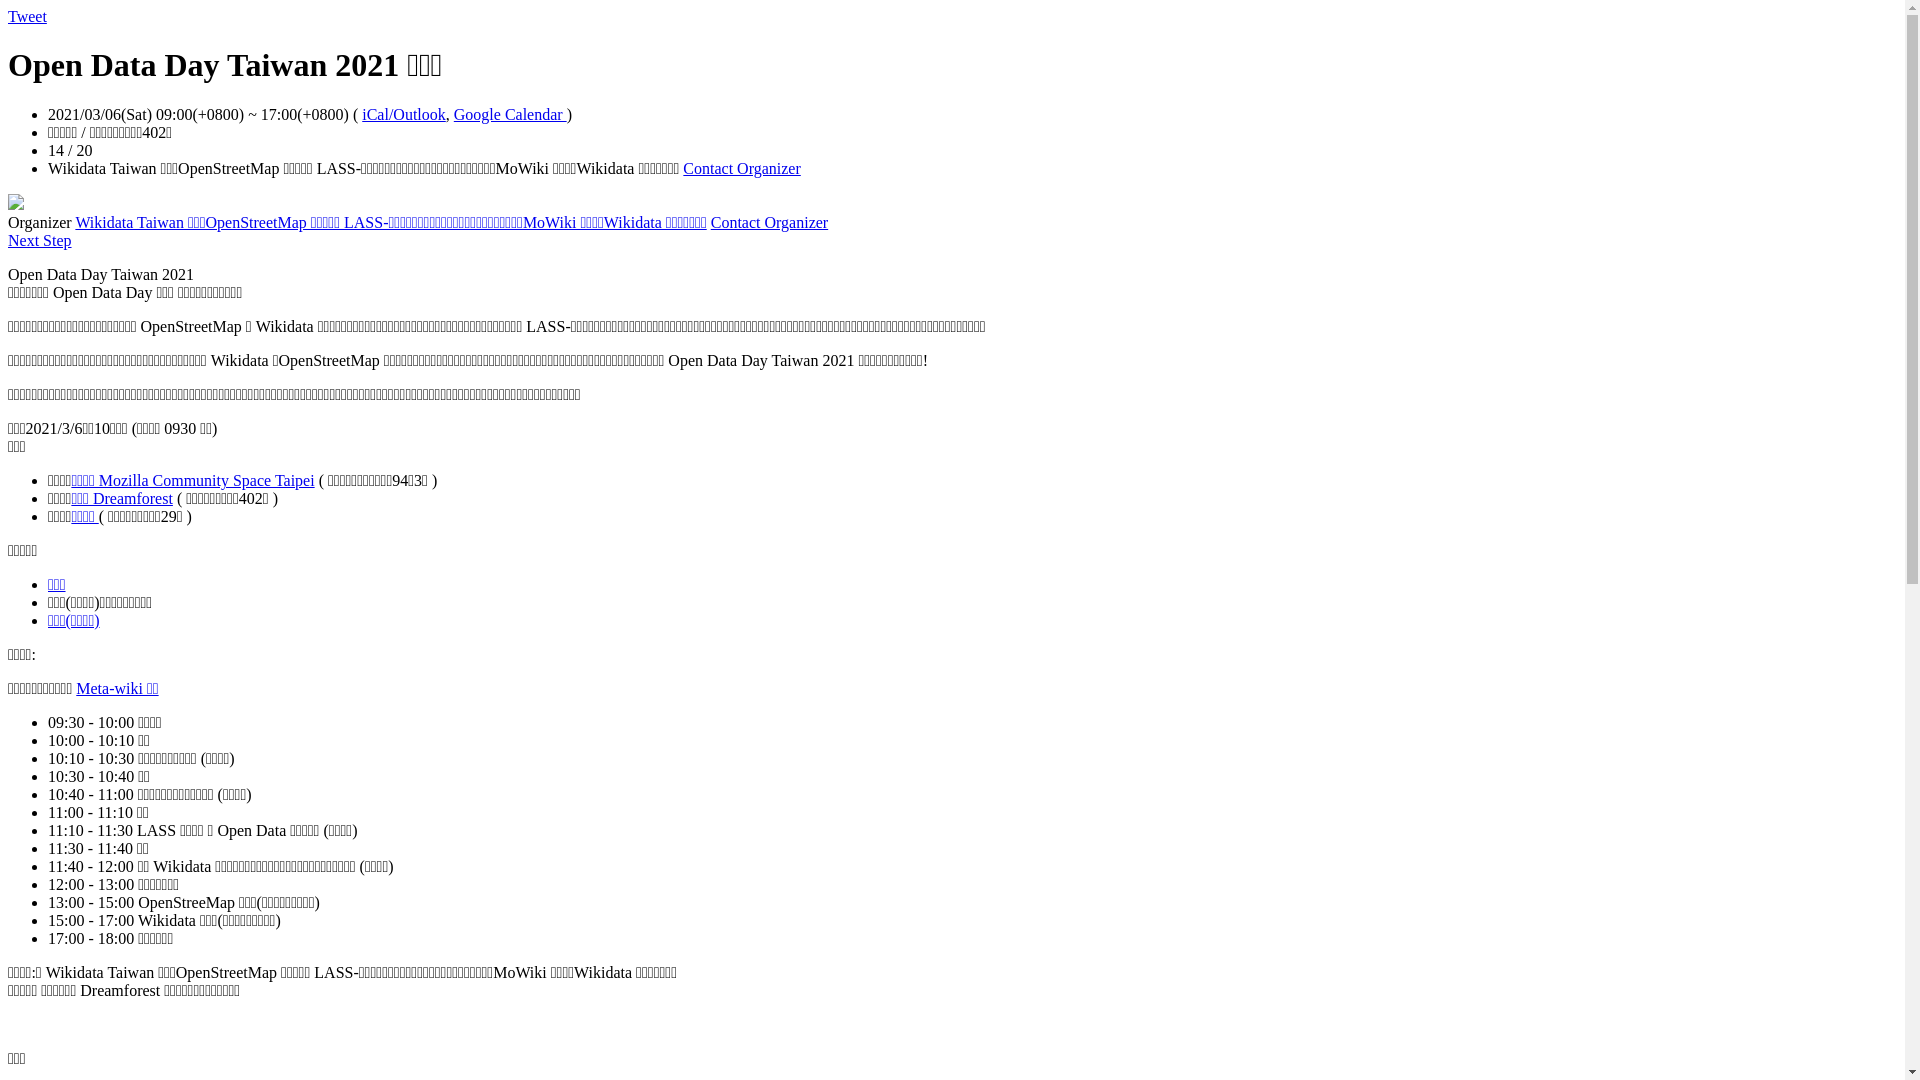 The image size is (1920, 1080). Describe the element at coordinates (28, 16) in the screenshot. I see `Tweet` at that location.